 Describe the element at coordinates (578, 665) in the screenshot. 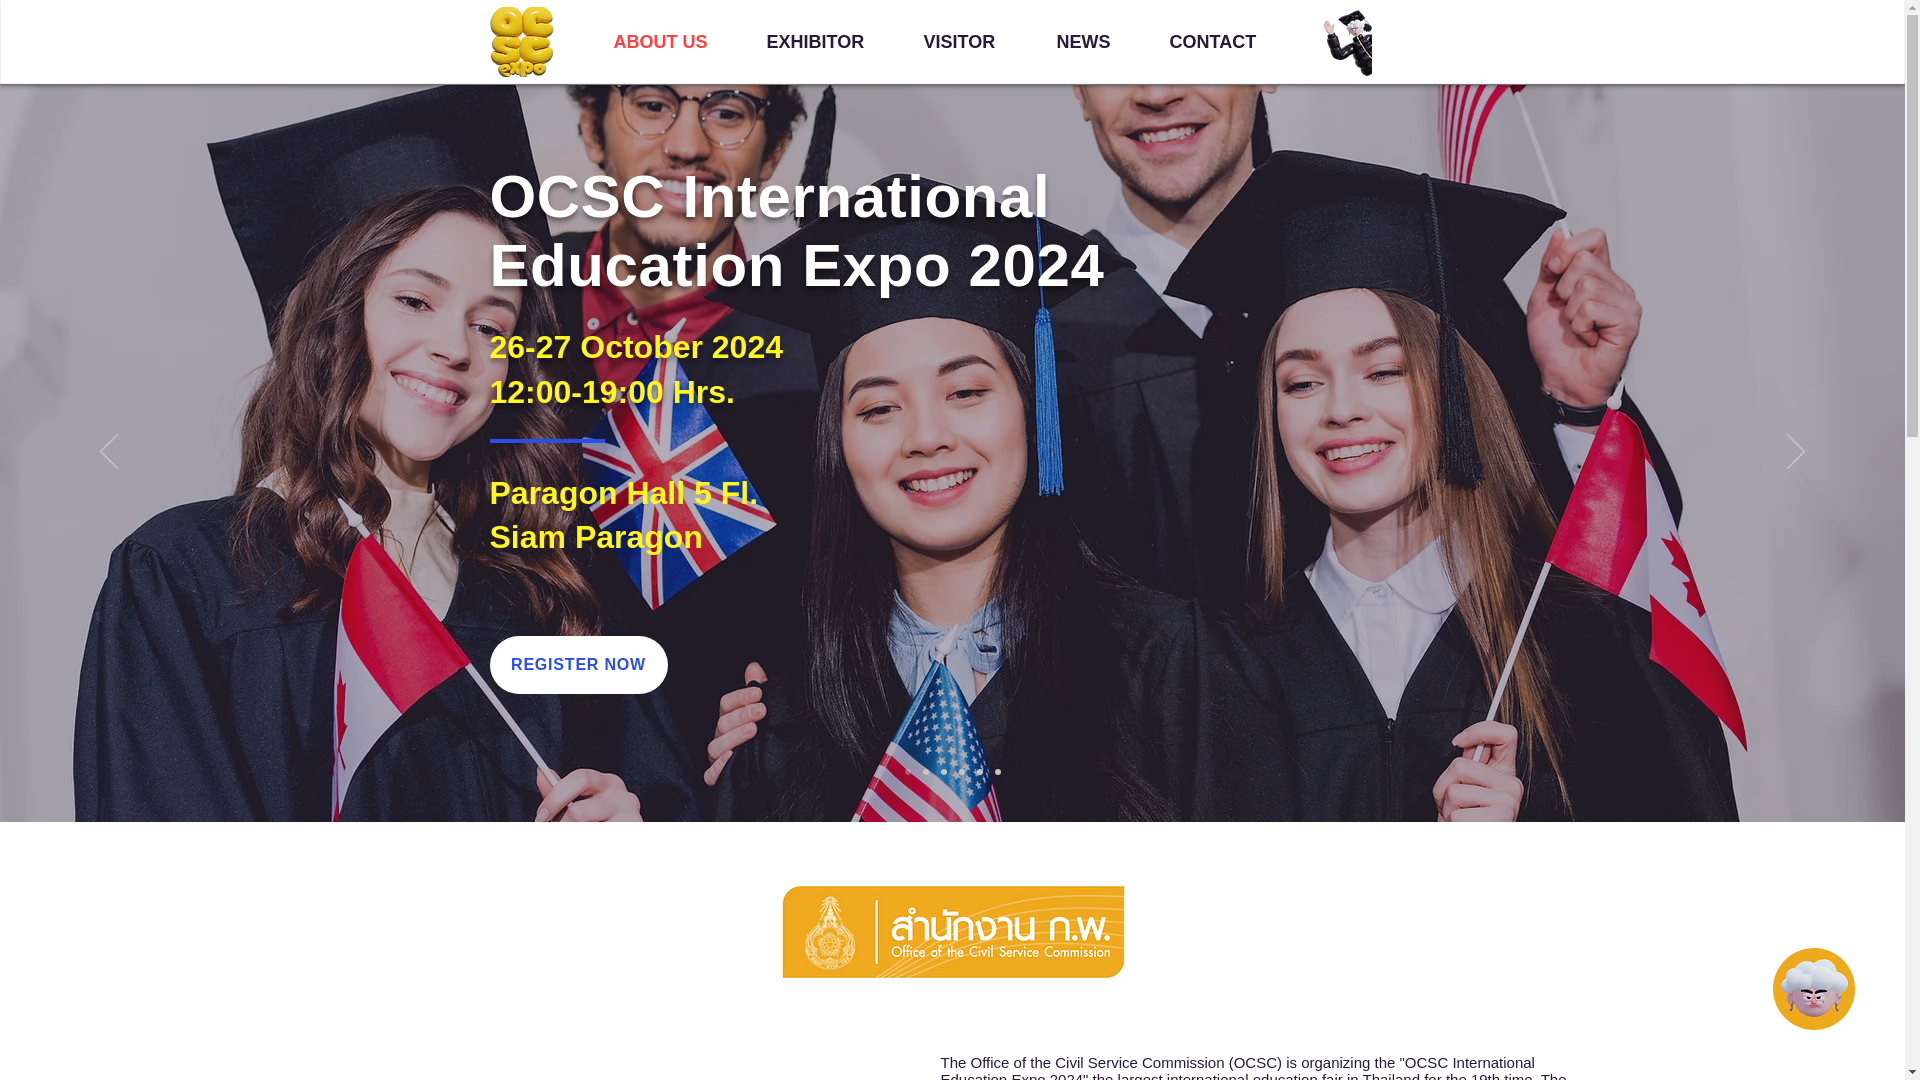

I see `REGISTER NOW` at that location.